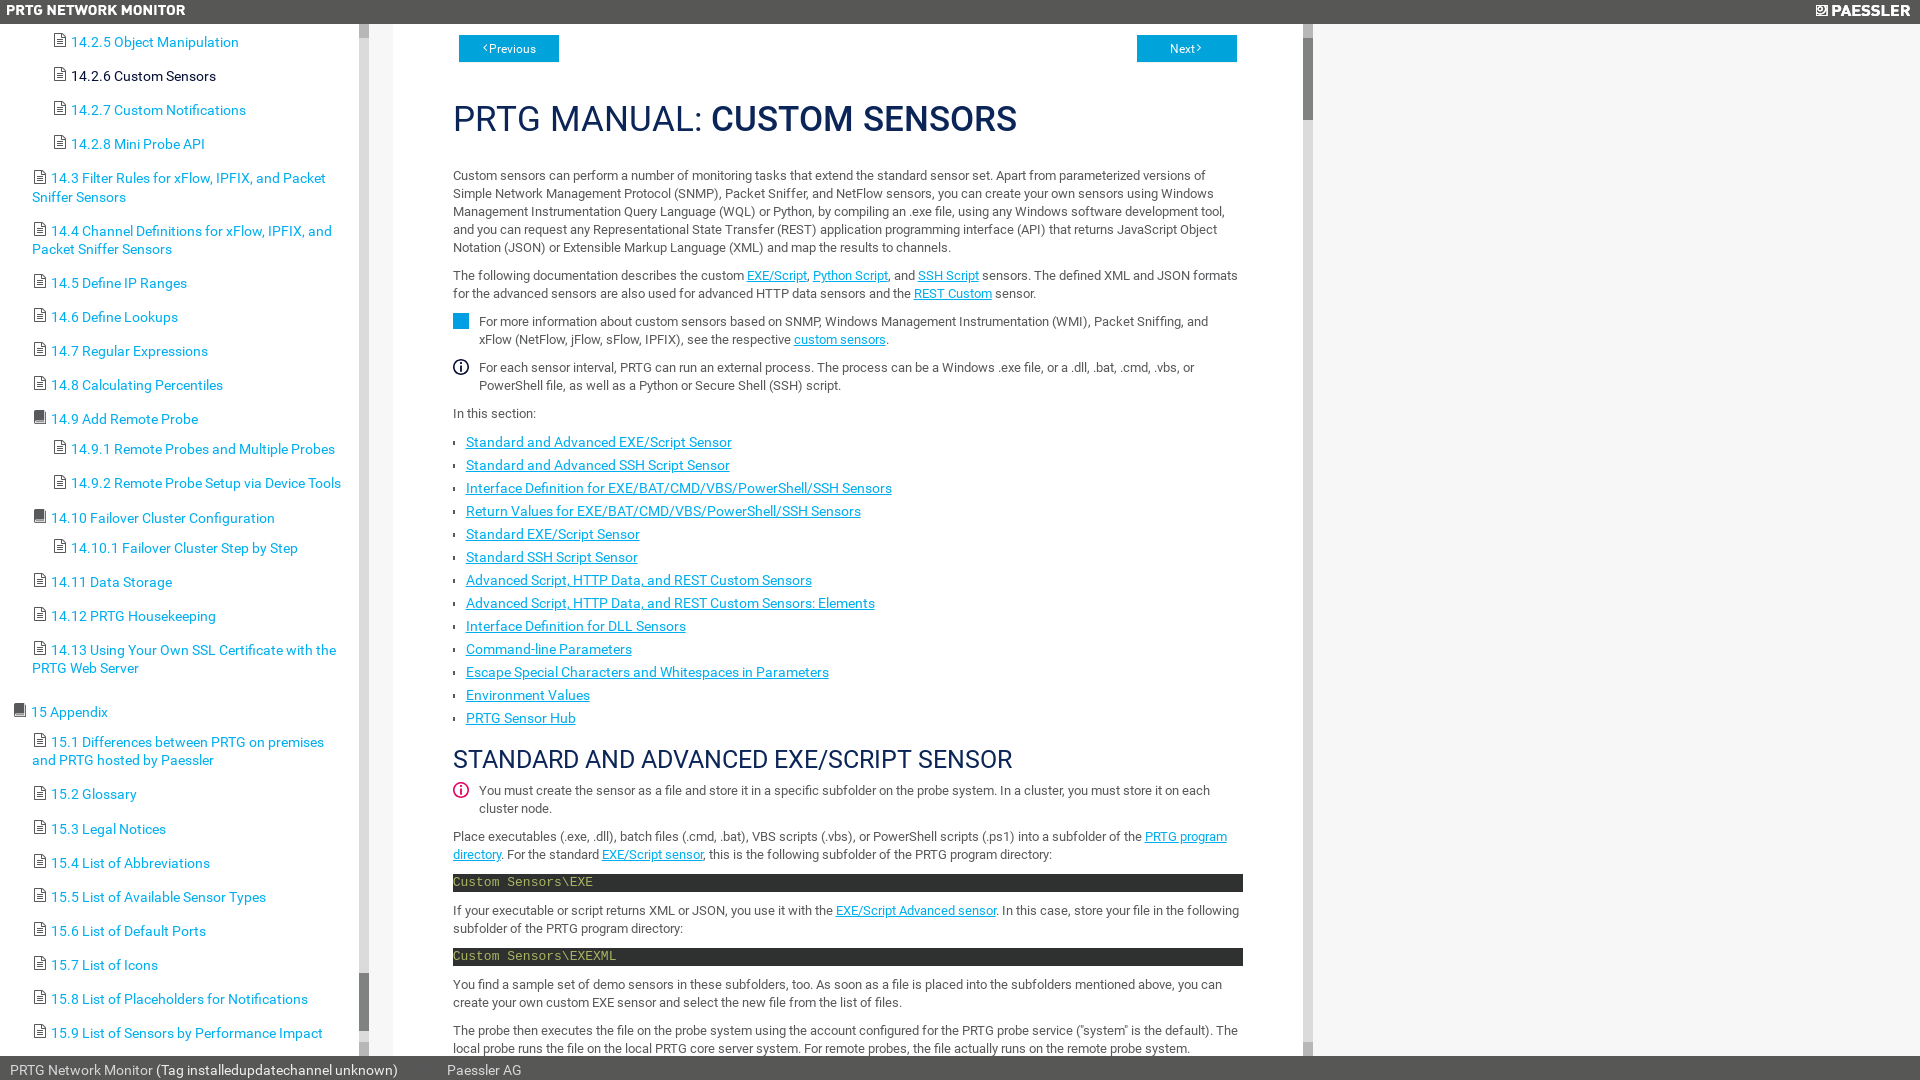 This screenshot has height=1080, width=1920. Describe the element at coordinates (158, 110) in the screenshot. I see `14.2.7 Custom Notifications` at that location.